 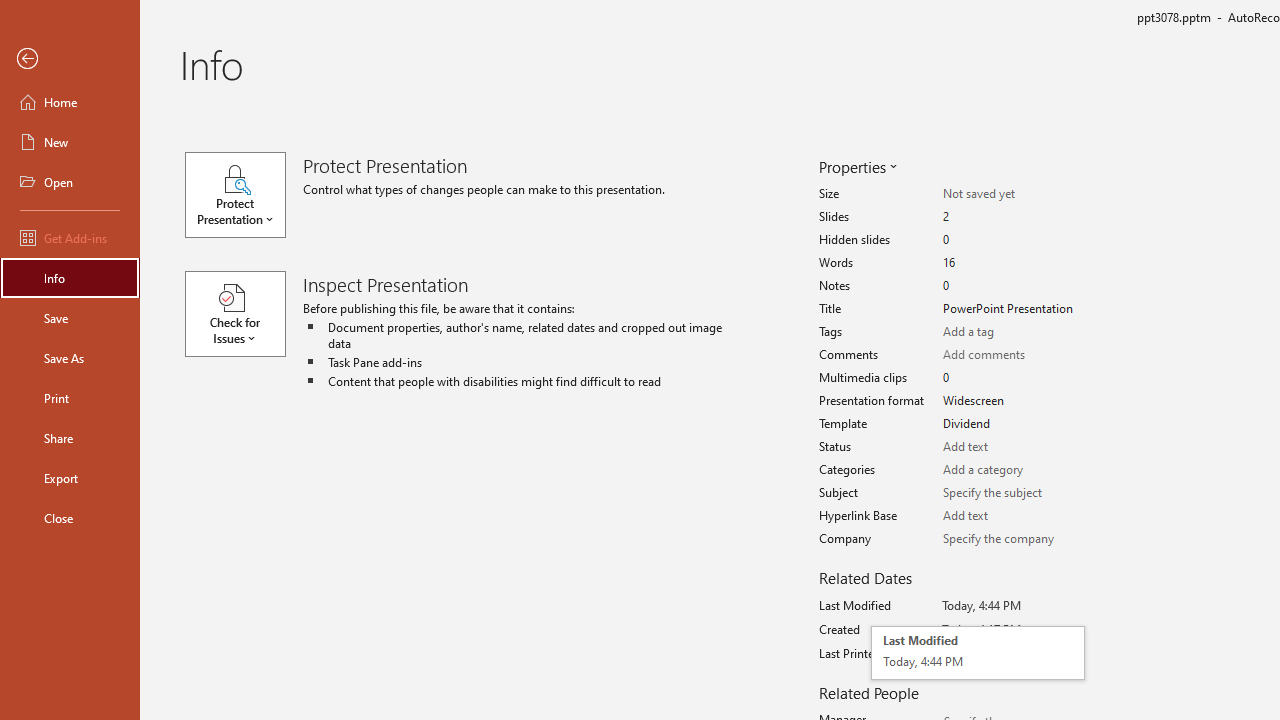 What do you see at coordinates (70, 278) in the screenshot?
I see `Info` at bounding box center [70, 278].